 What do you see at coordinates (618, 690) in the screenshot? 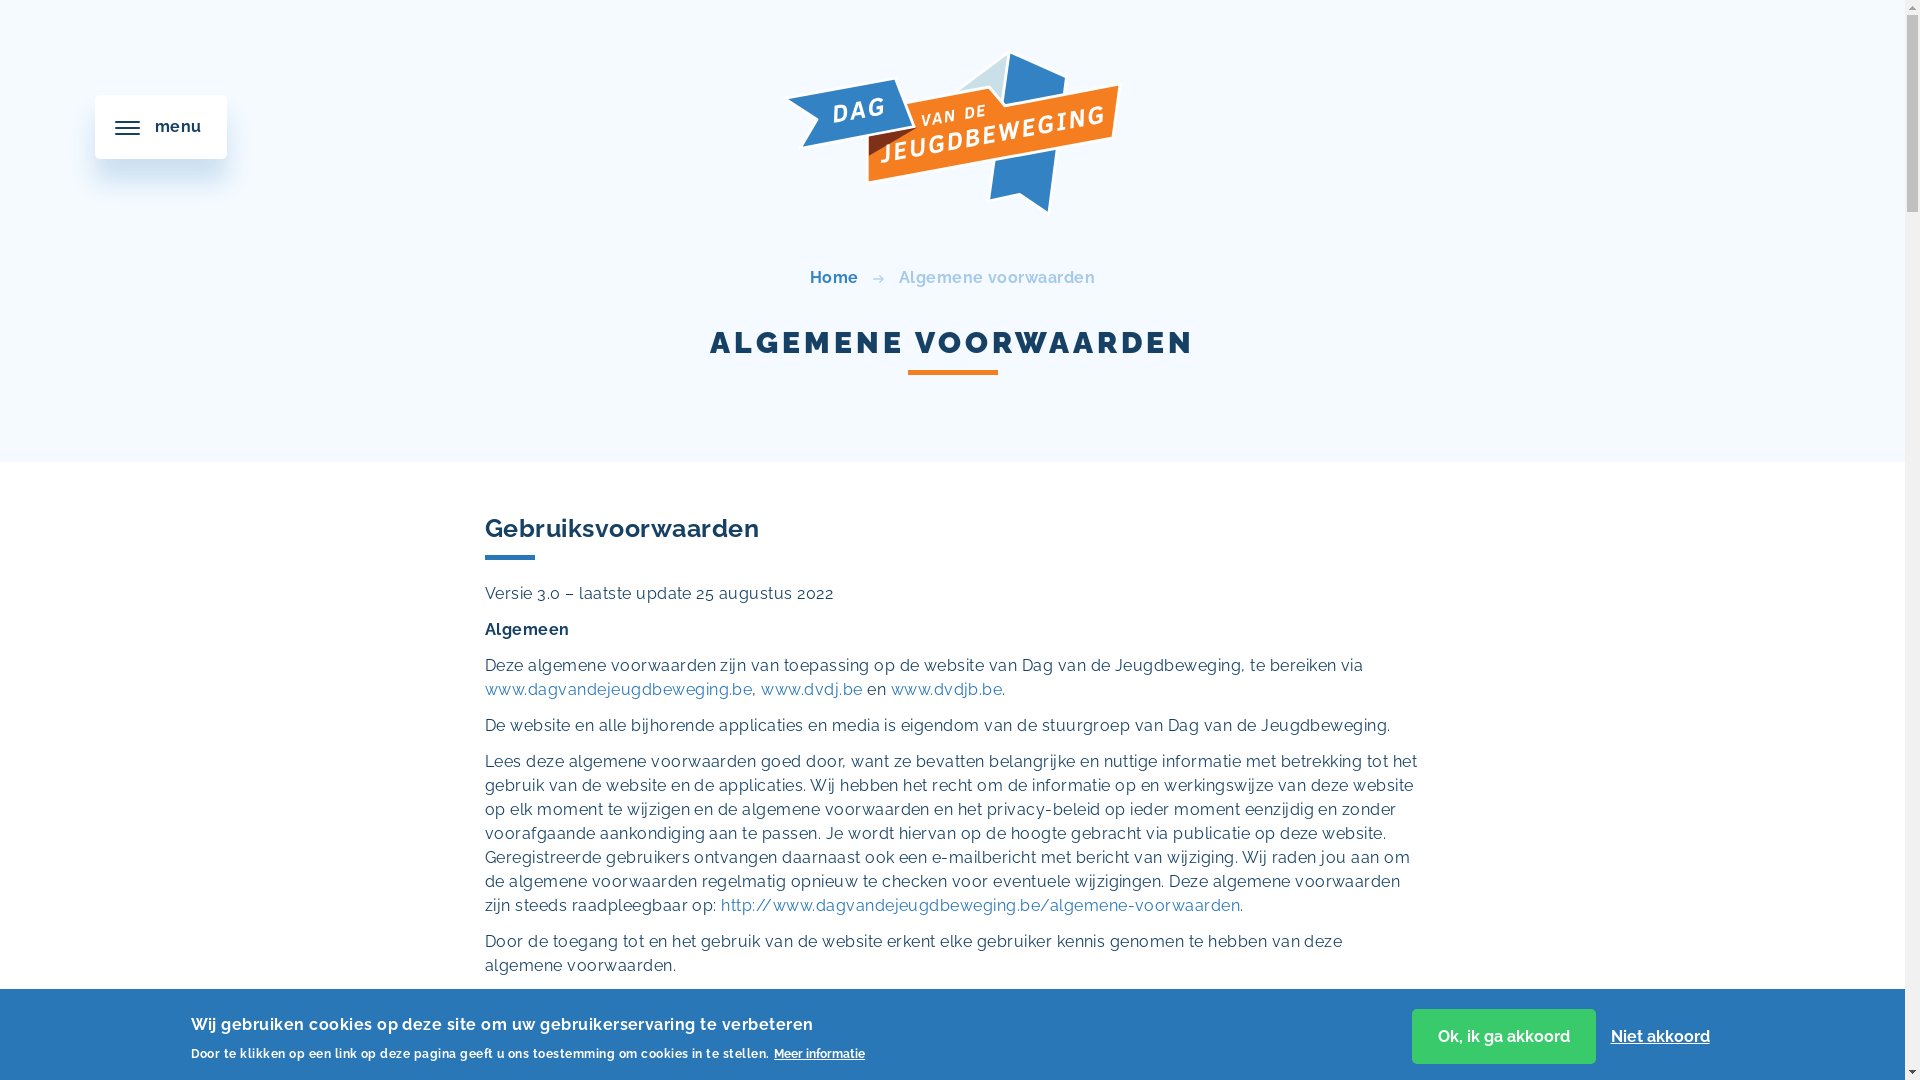
I see `www.dagvandejeugdbeweging.be` at bounding box center [618, 690].